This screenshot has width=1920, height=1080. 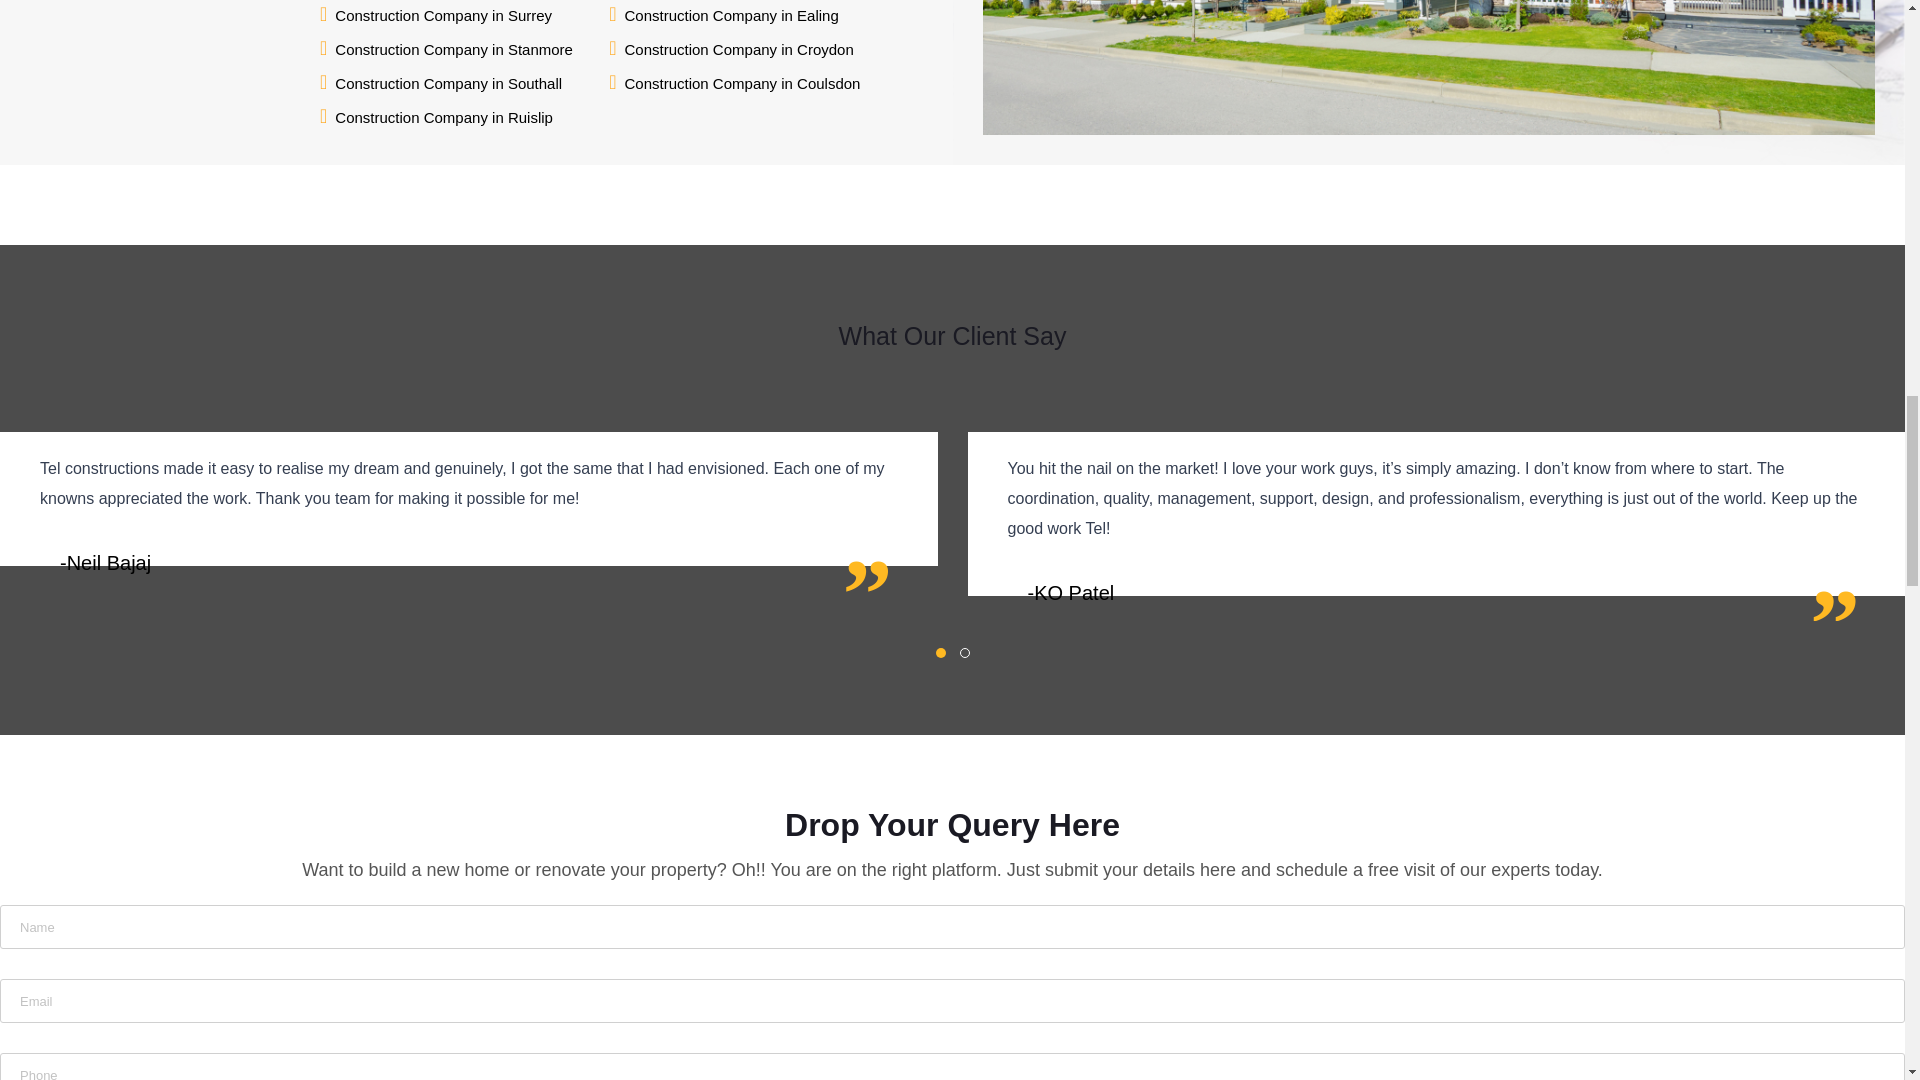 I want to click on Construction Company in Stanmore, so click(x=453, y=49).